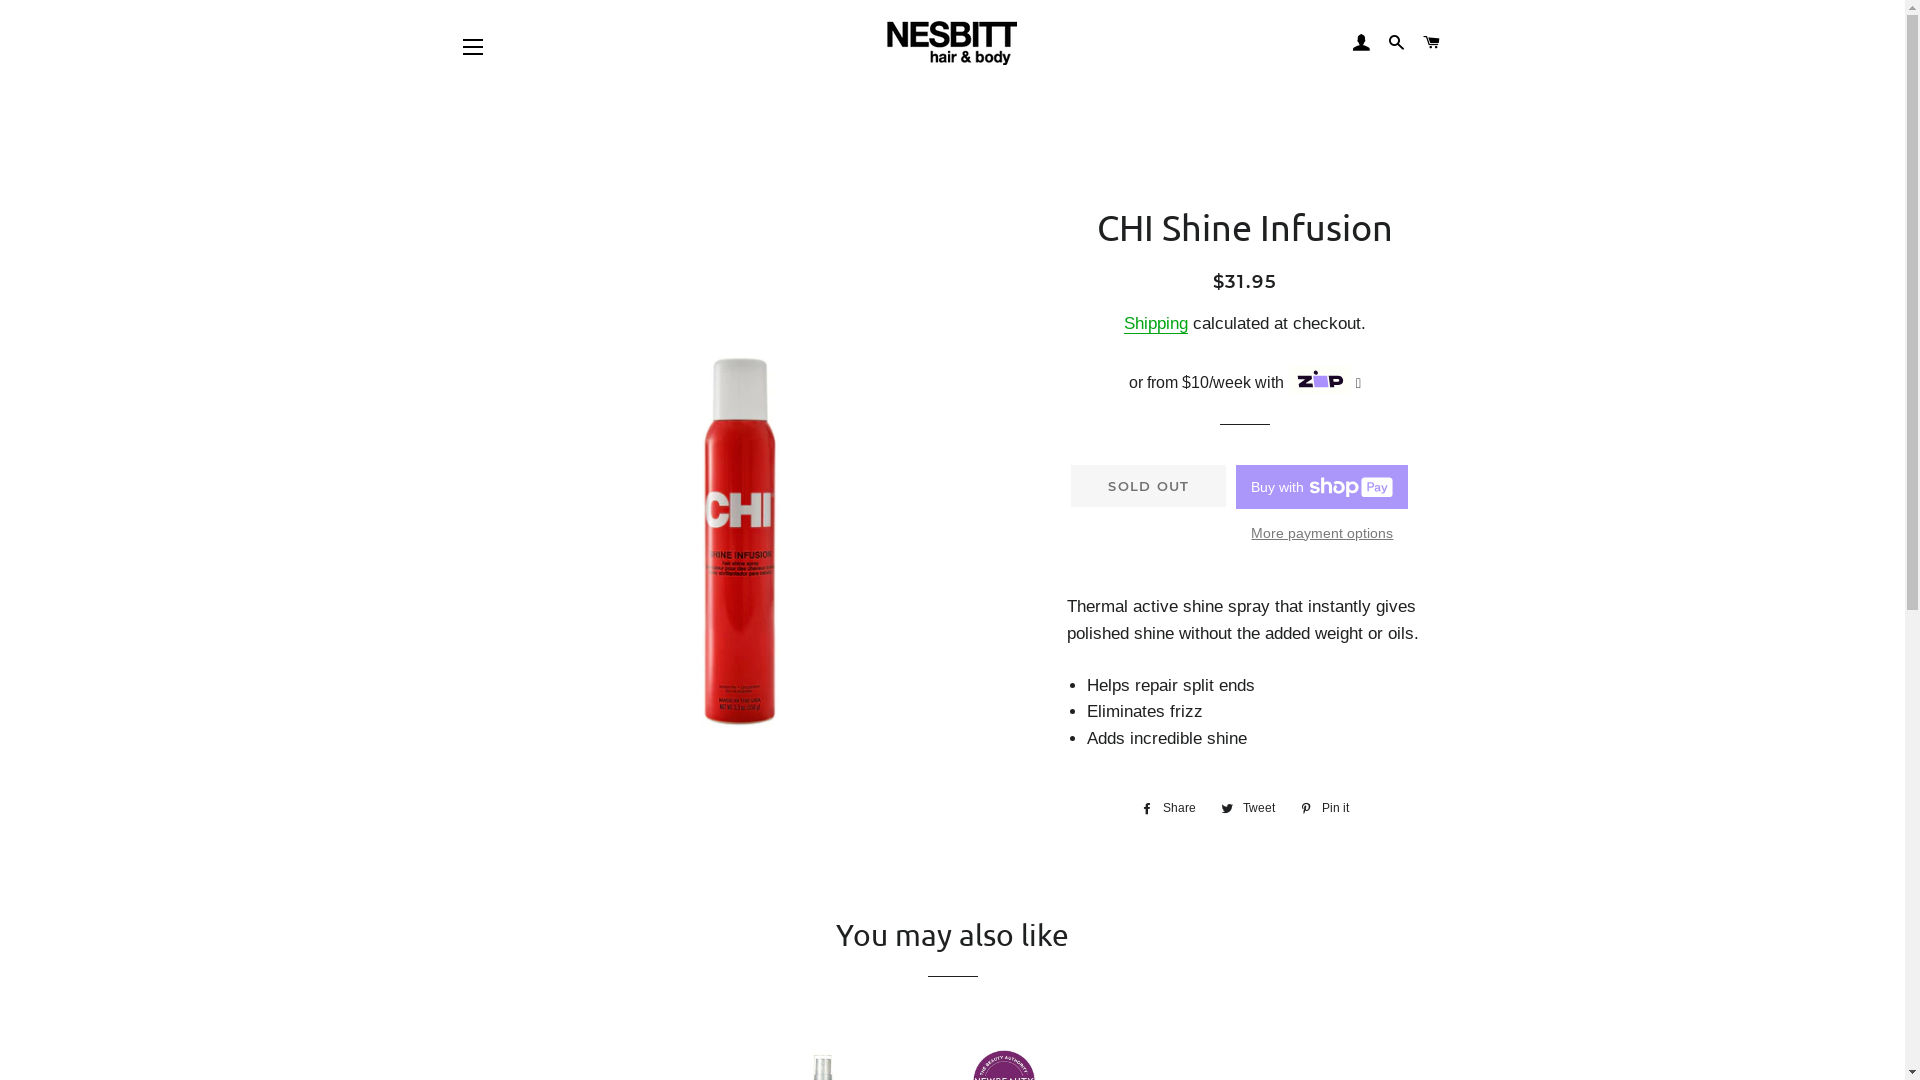  What do you see at coordinates (1362, 43) in the screenshot?
I see `LOG IN` at bounding box center [1362, 43].